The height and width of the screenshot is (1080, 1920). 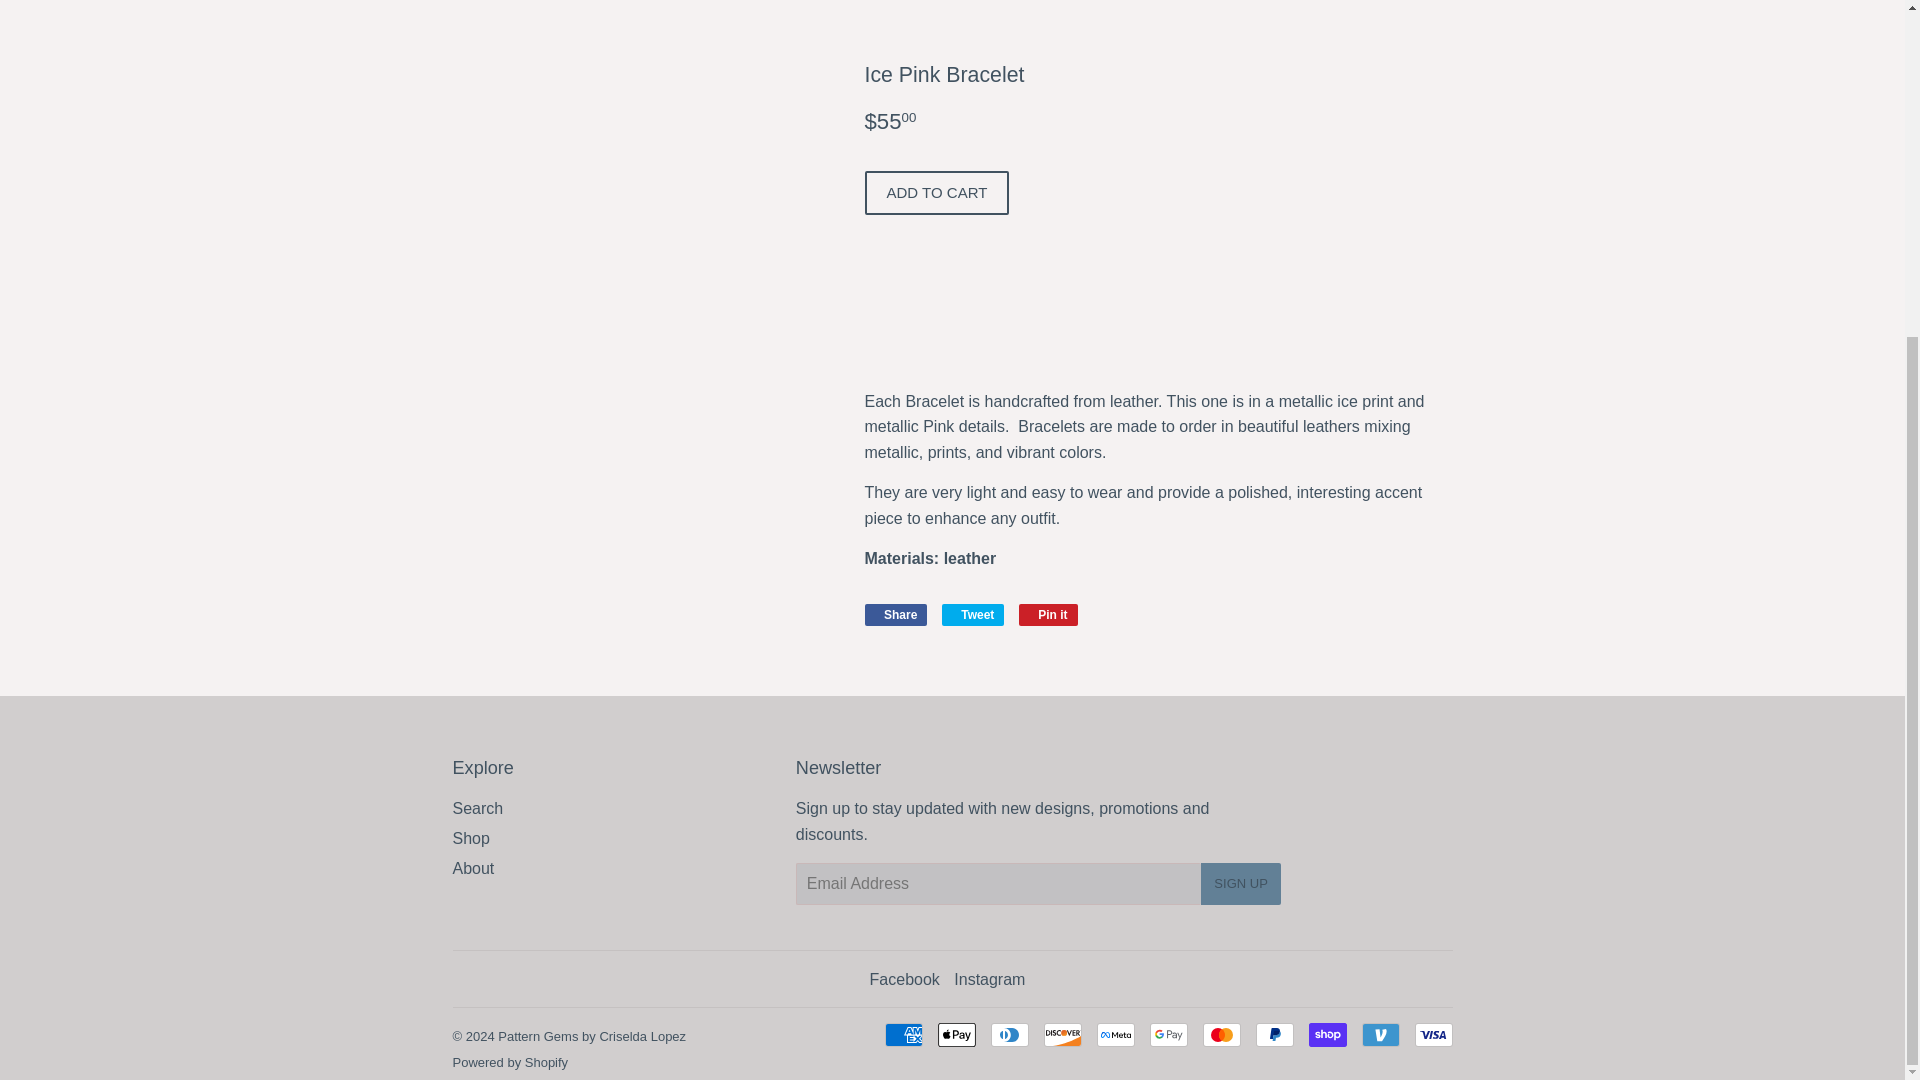 I want to click on Search, so click(x=477, y=808).